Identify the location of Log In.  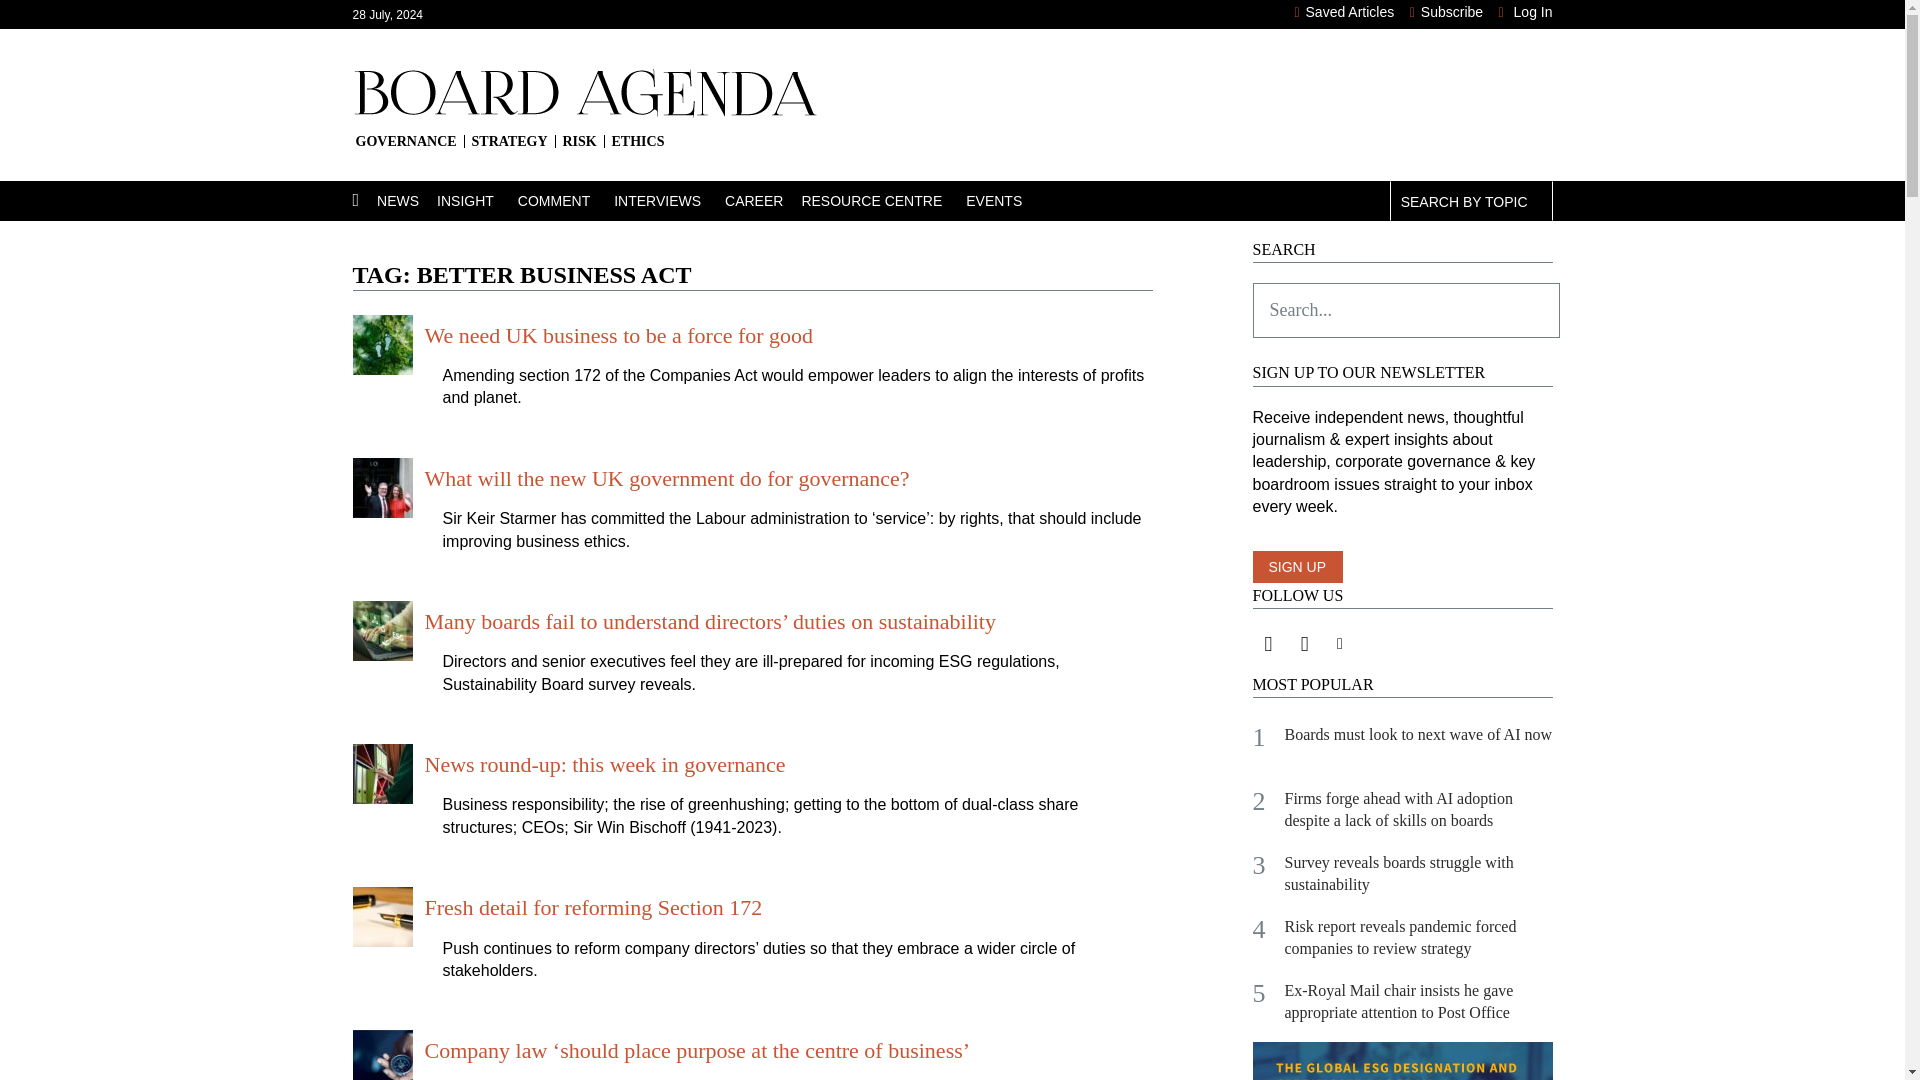
(1526, 12).